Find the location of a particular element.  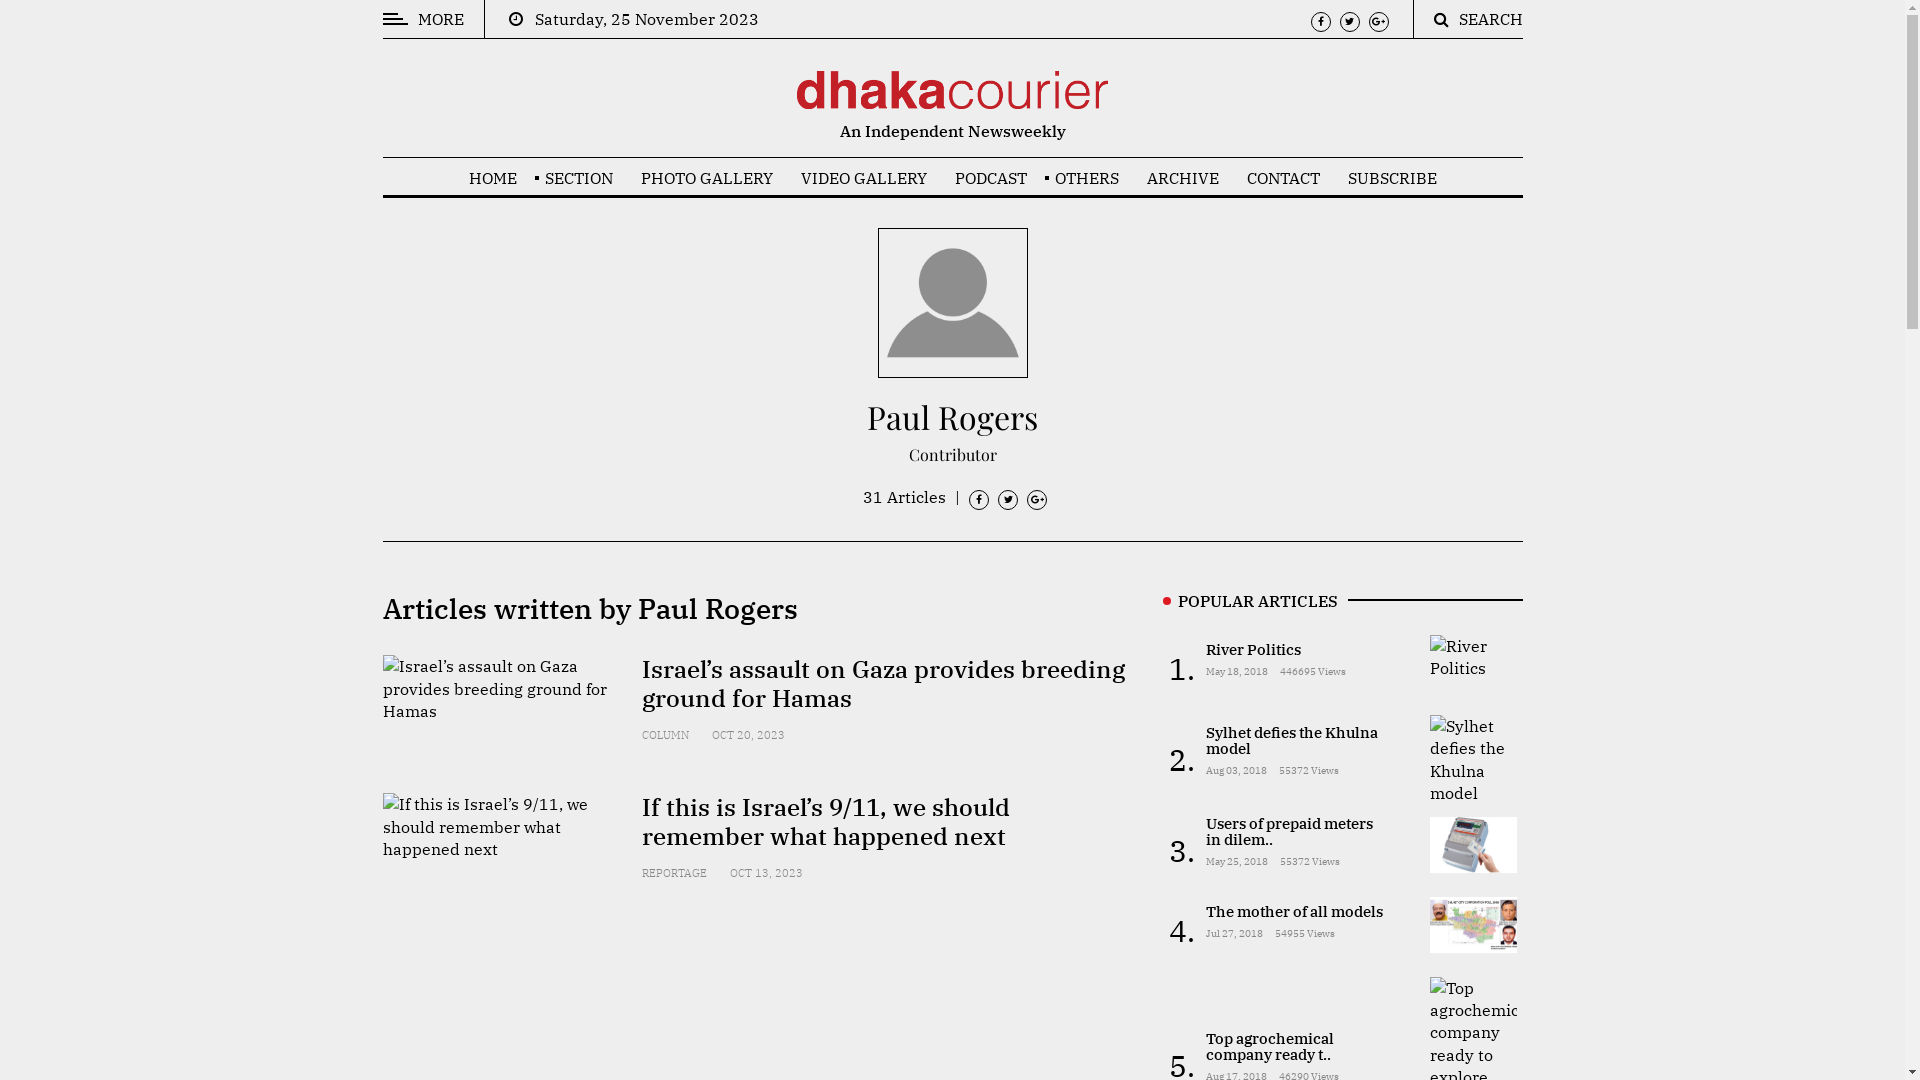

PHOTO GALLERY is located at coordinates (706, 178).